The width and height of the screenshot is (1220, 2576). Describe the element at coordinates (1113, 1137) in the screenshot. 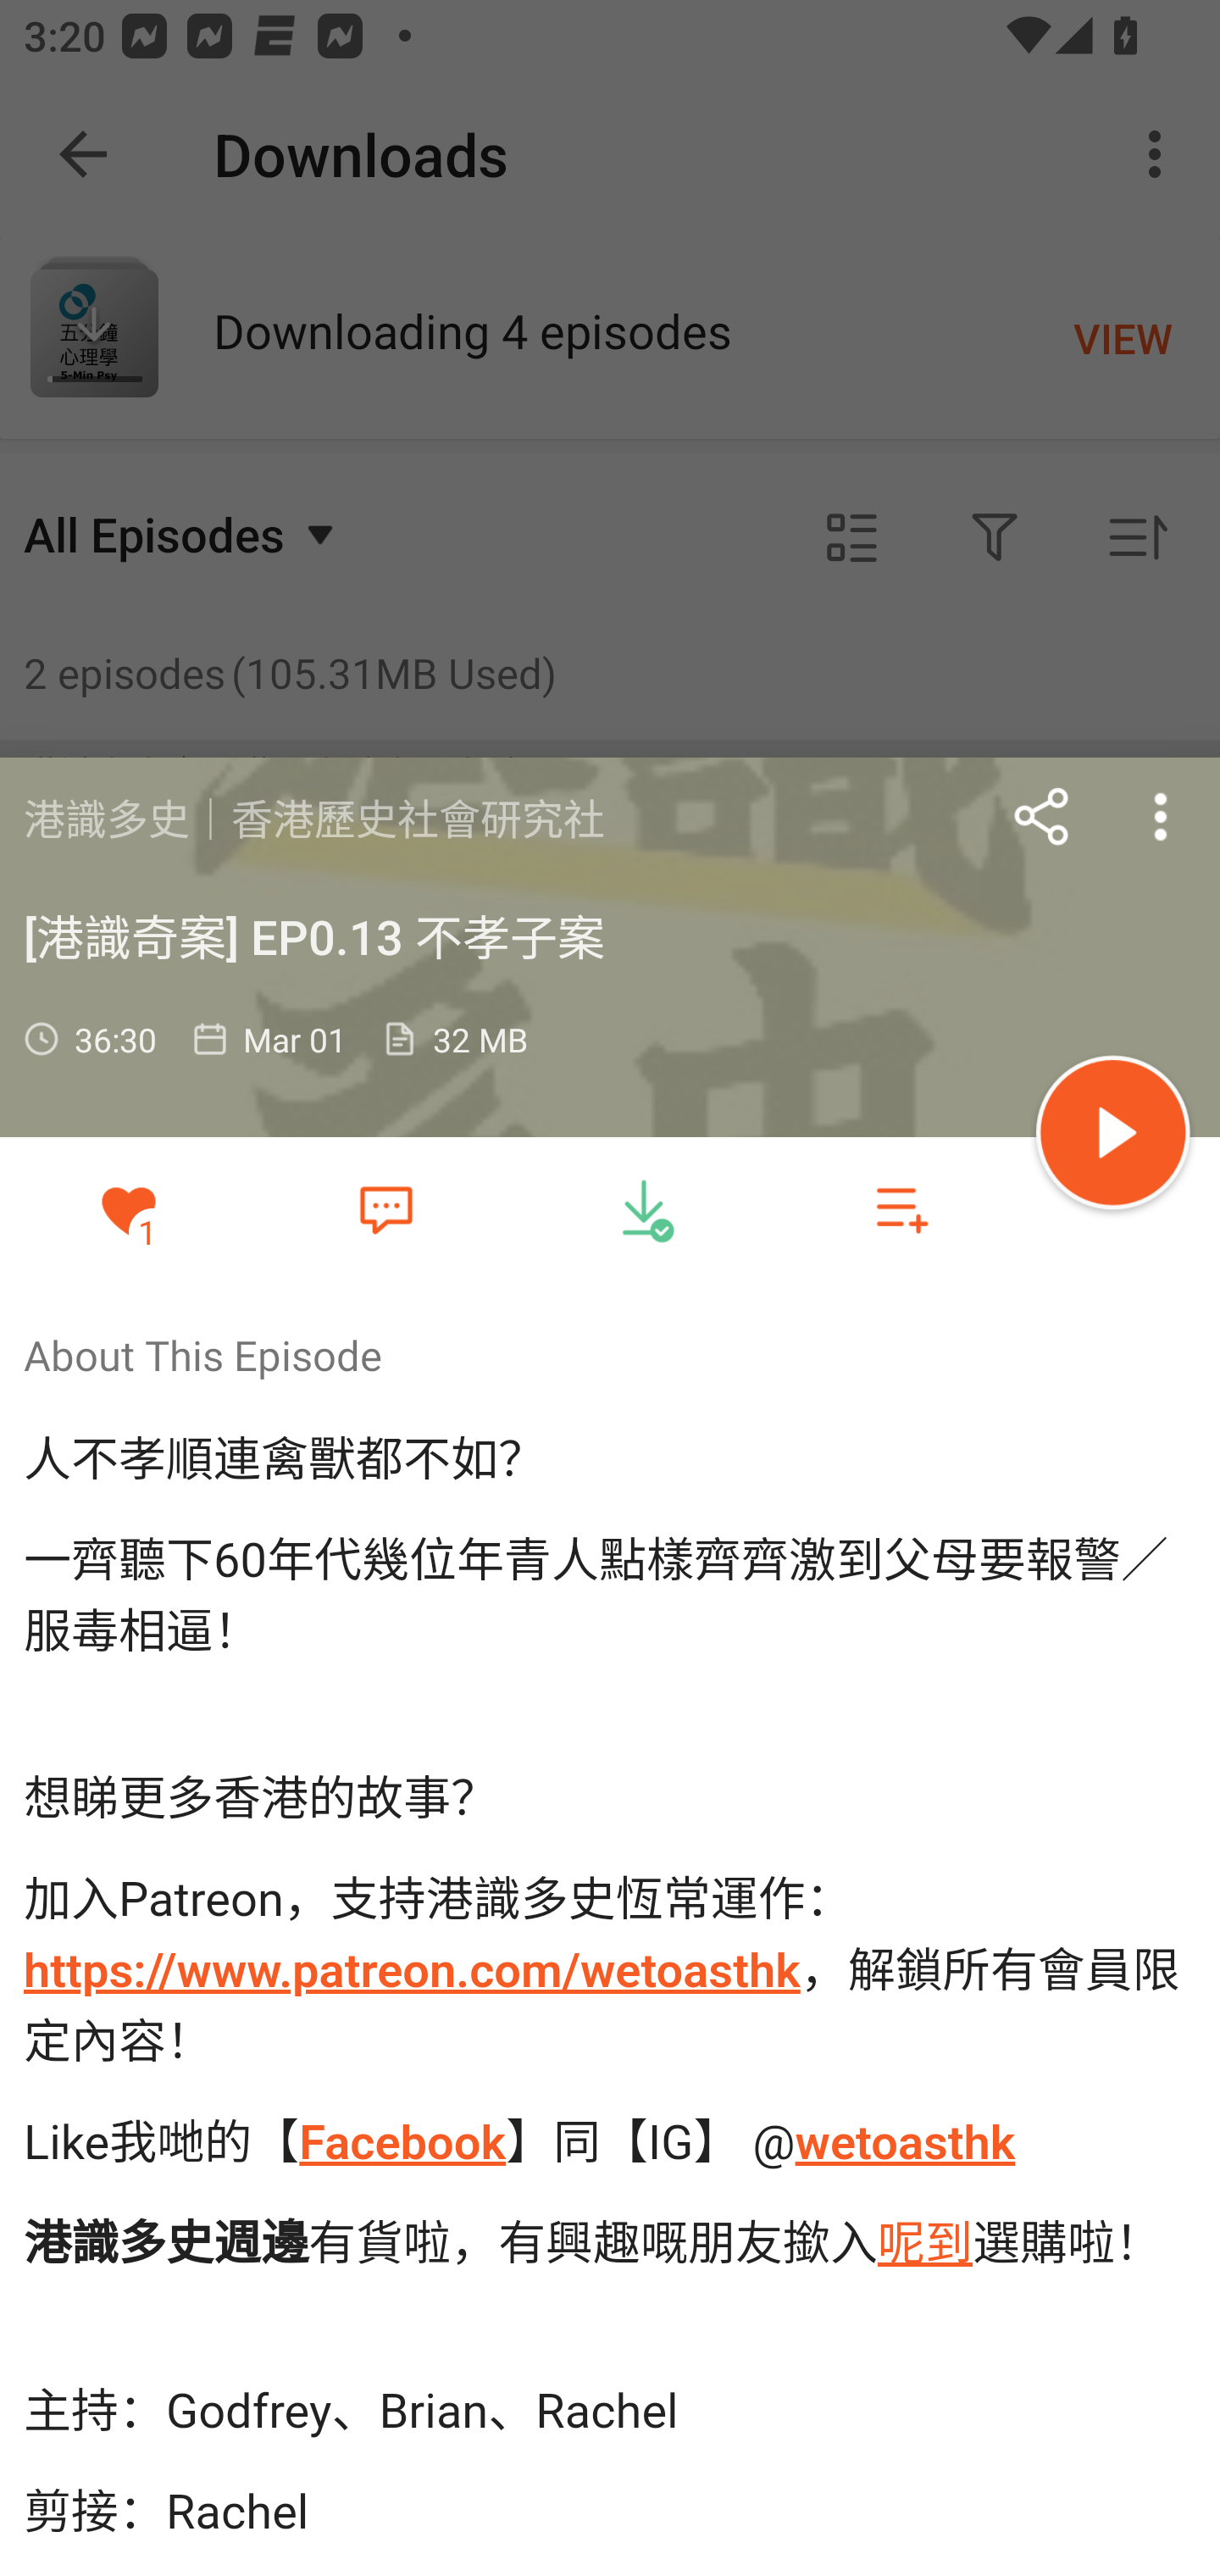

I see `Play` at that location.